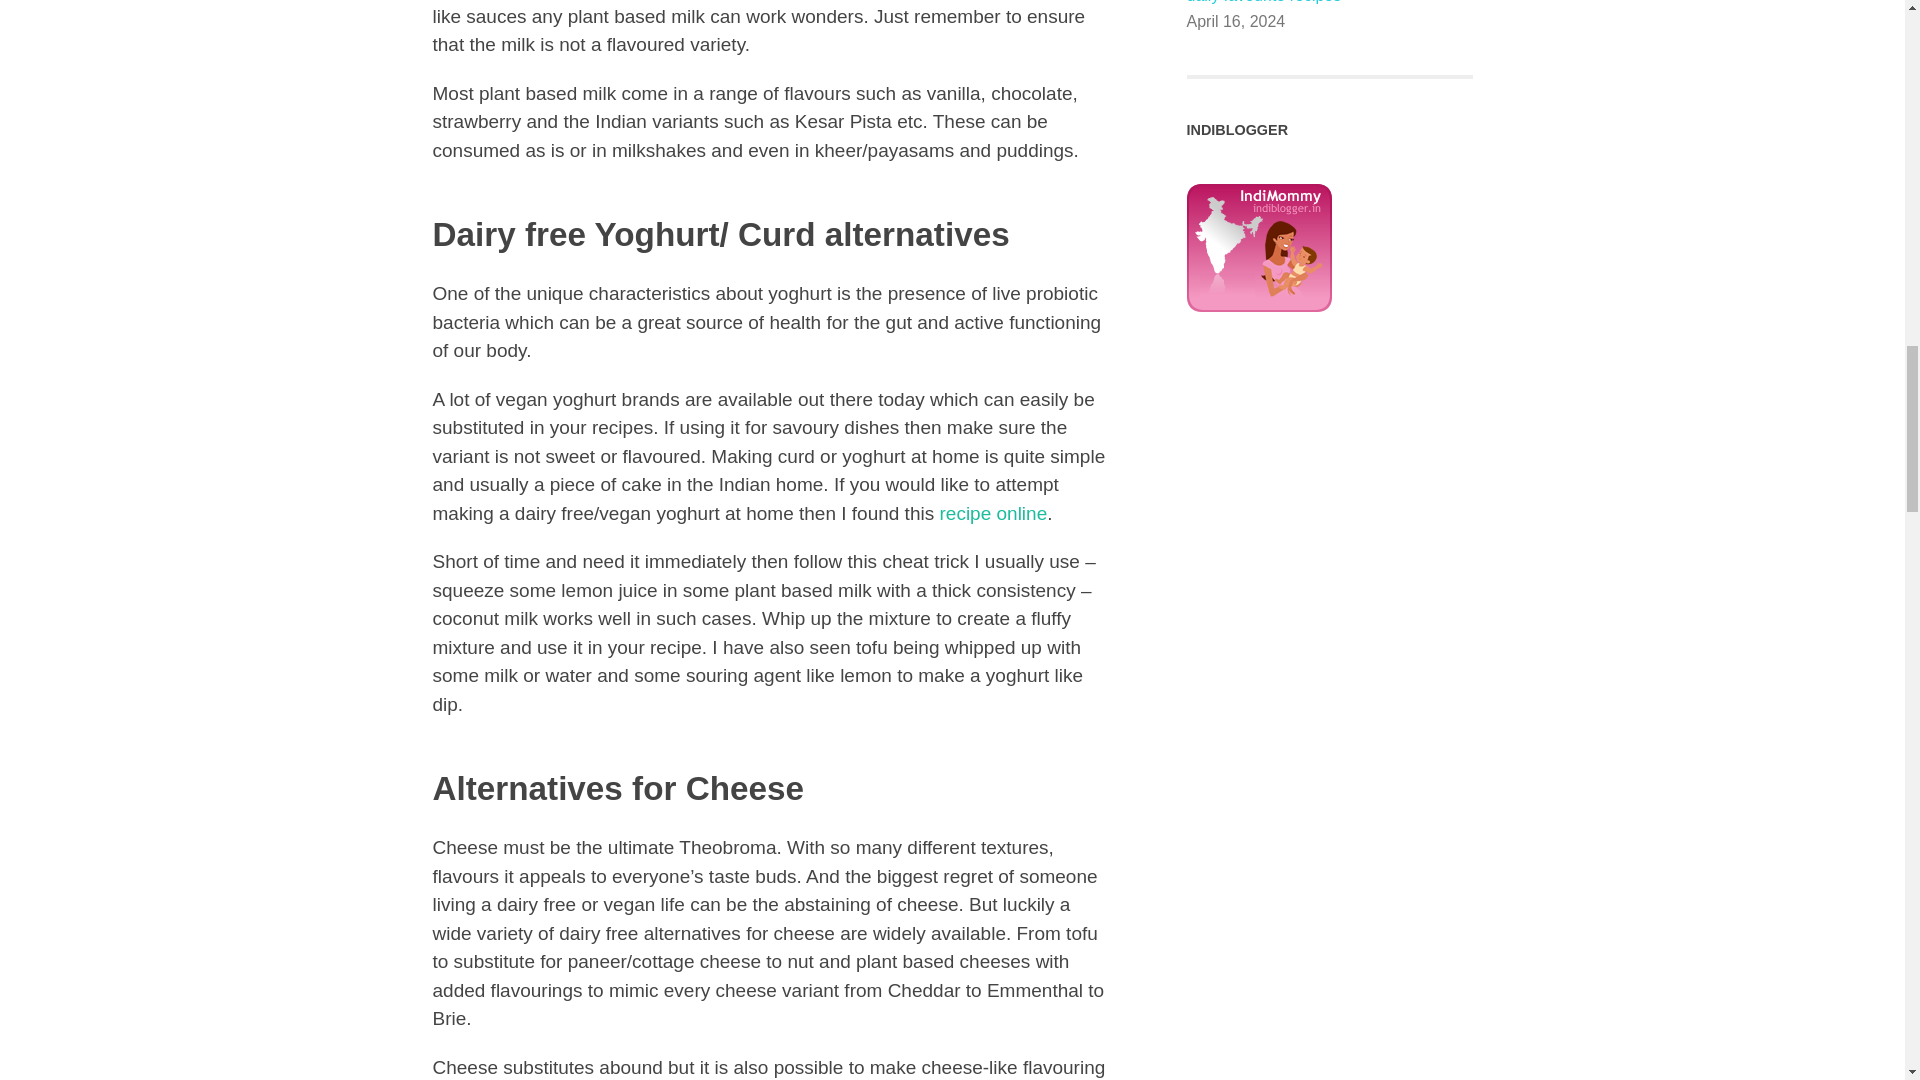  What do you see at coordinates (992, 513) in the screenshot?
I see `recipe online` at bounding box center [992, 513].